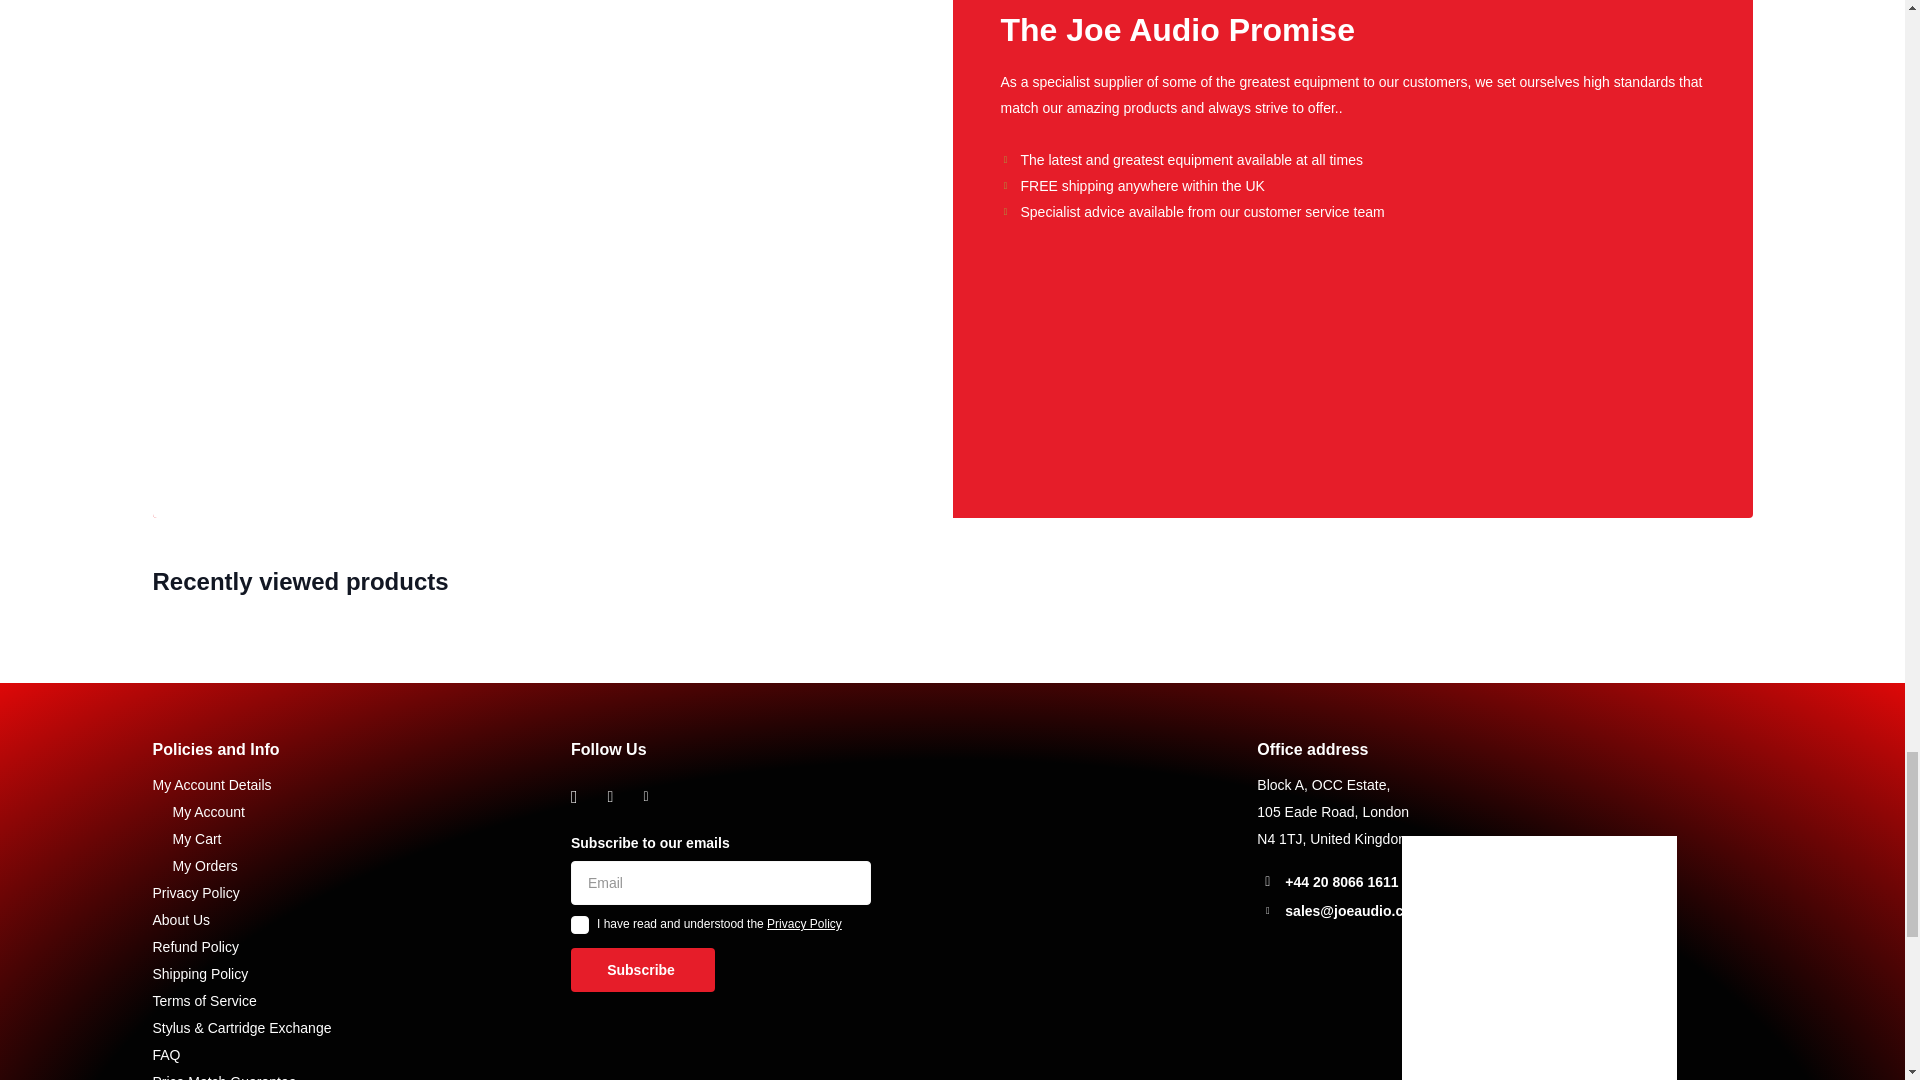  What do you see at coordinates (166, 1054) in the screenshot?
I see `FAQ` at bounding box center [166, 1054].